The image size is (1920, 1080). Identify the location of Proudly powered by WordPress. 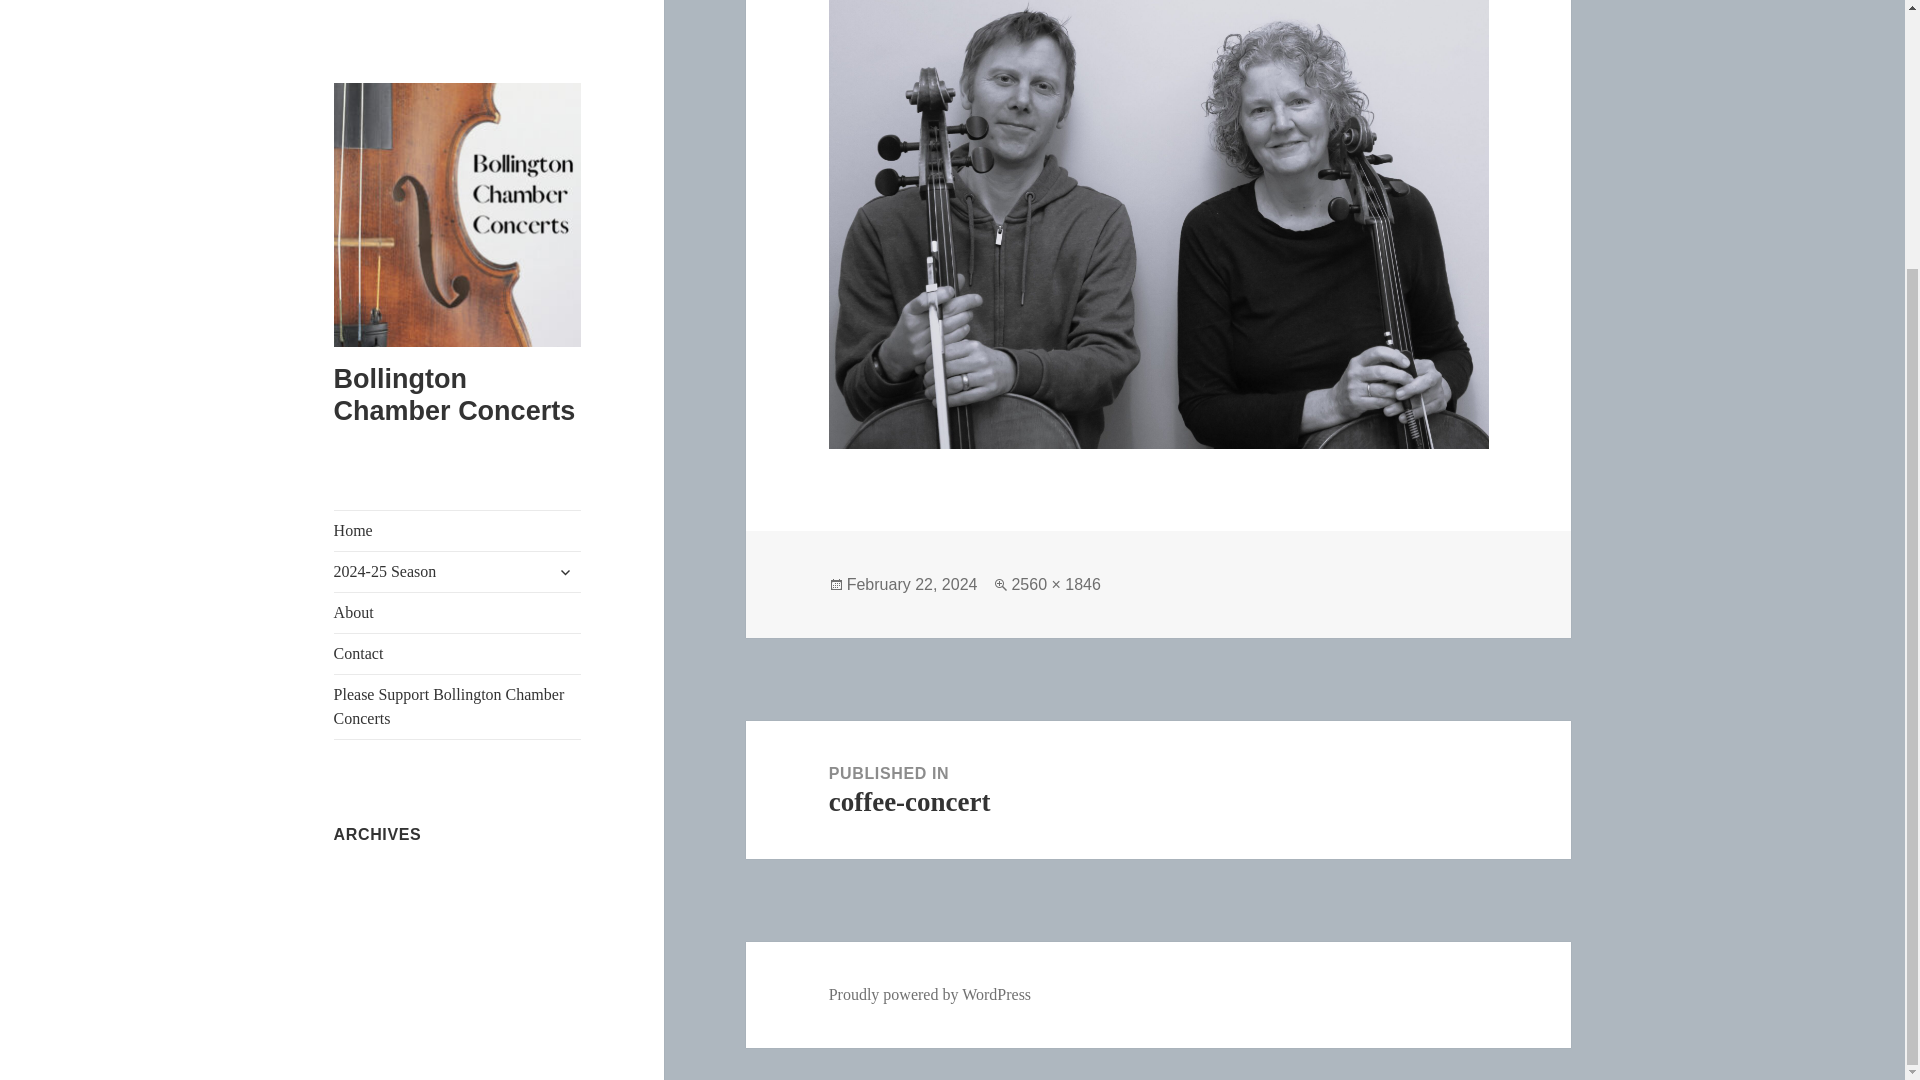
(930, 995).